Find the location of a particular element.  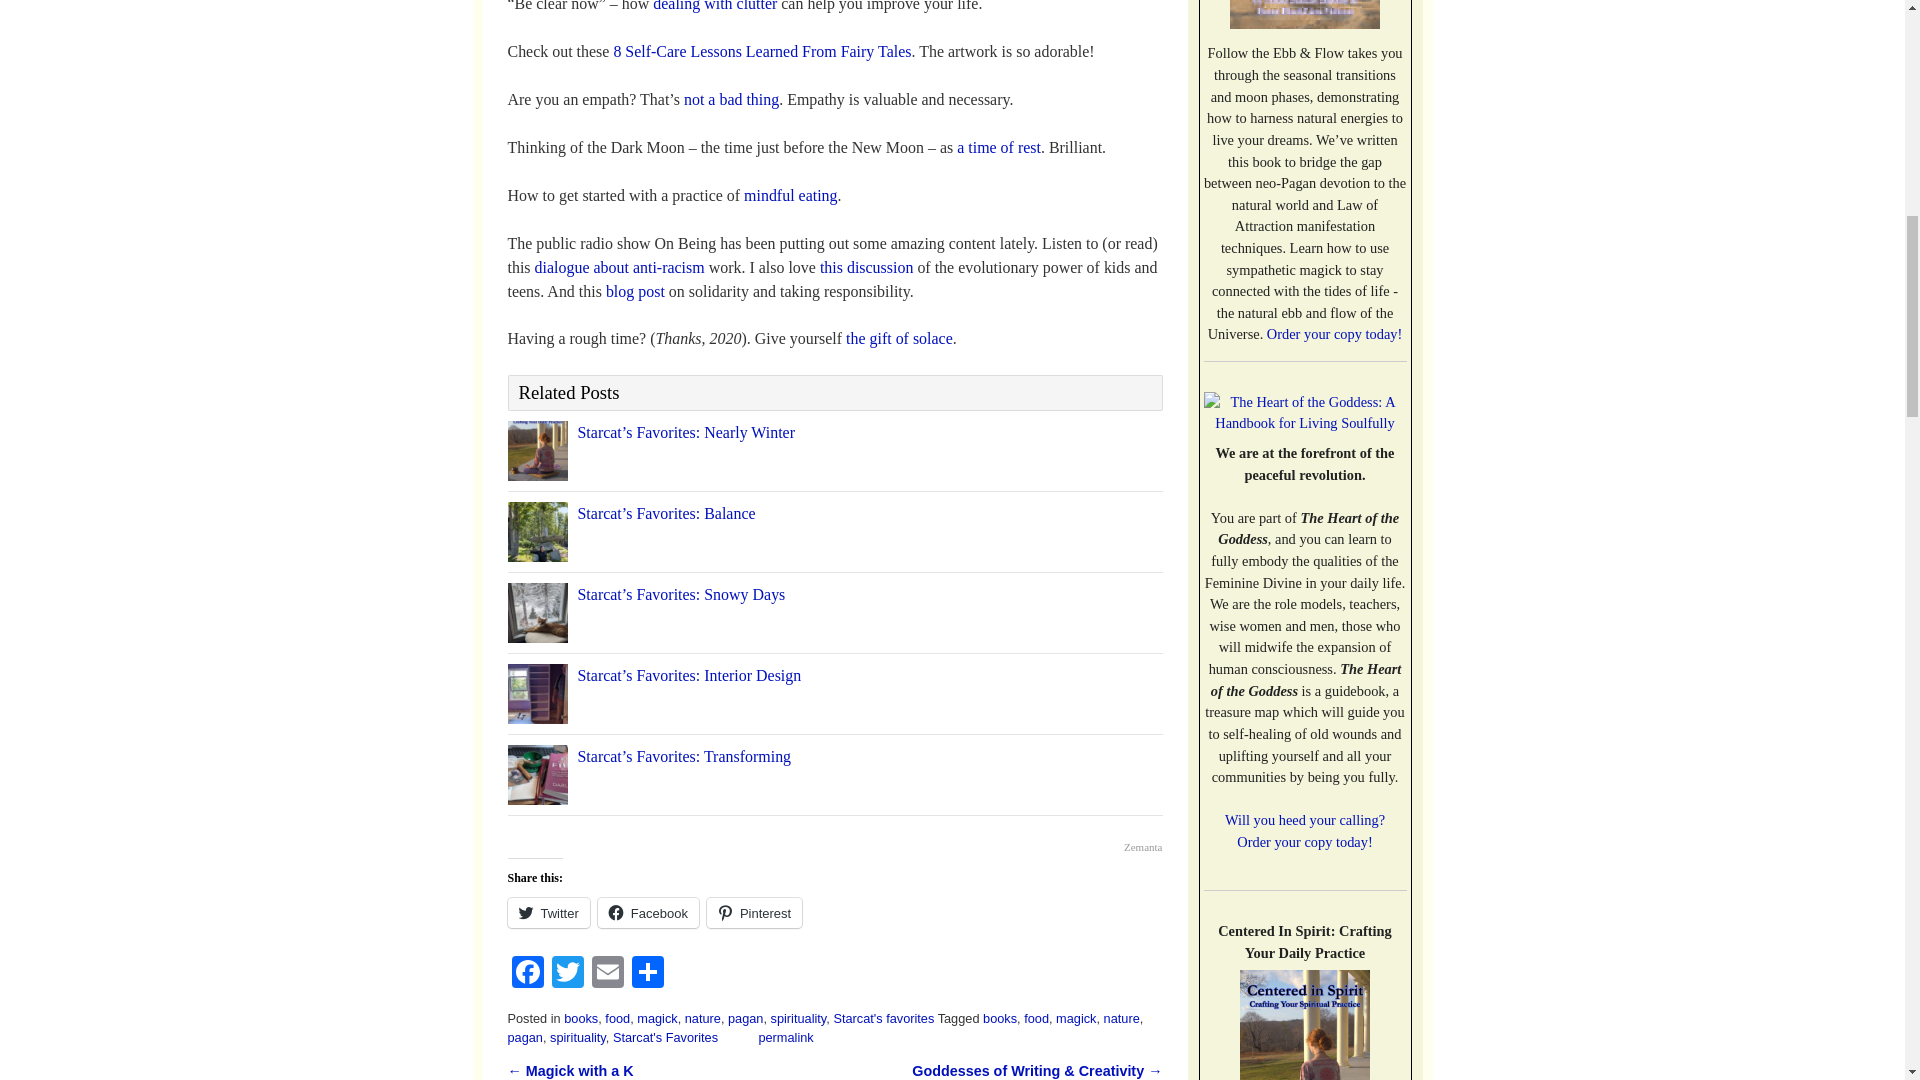

dialogue about anti-racism is located at coordinates (620, 268).